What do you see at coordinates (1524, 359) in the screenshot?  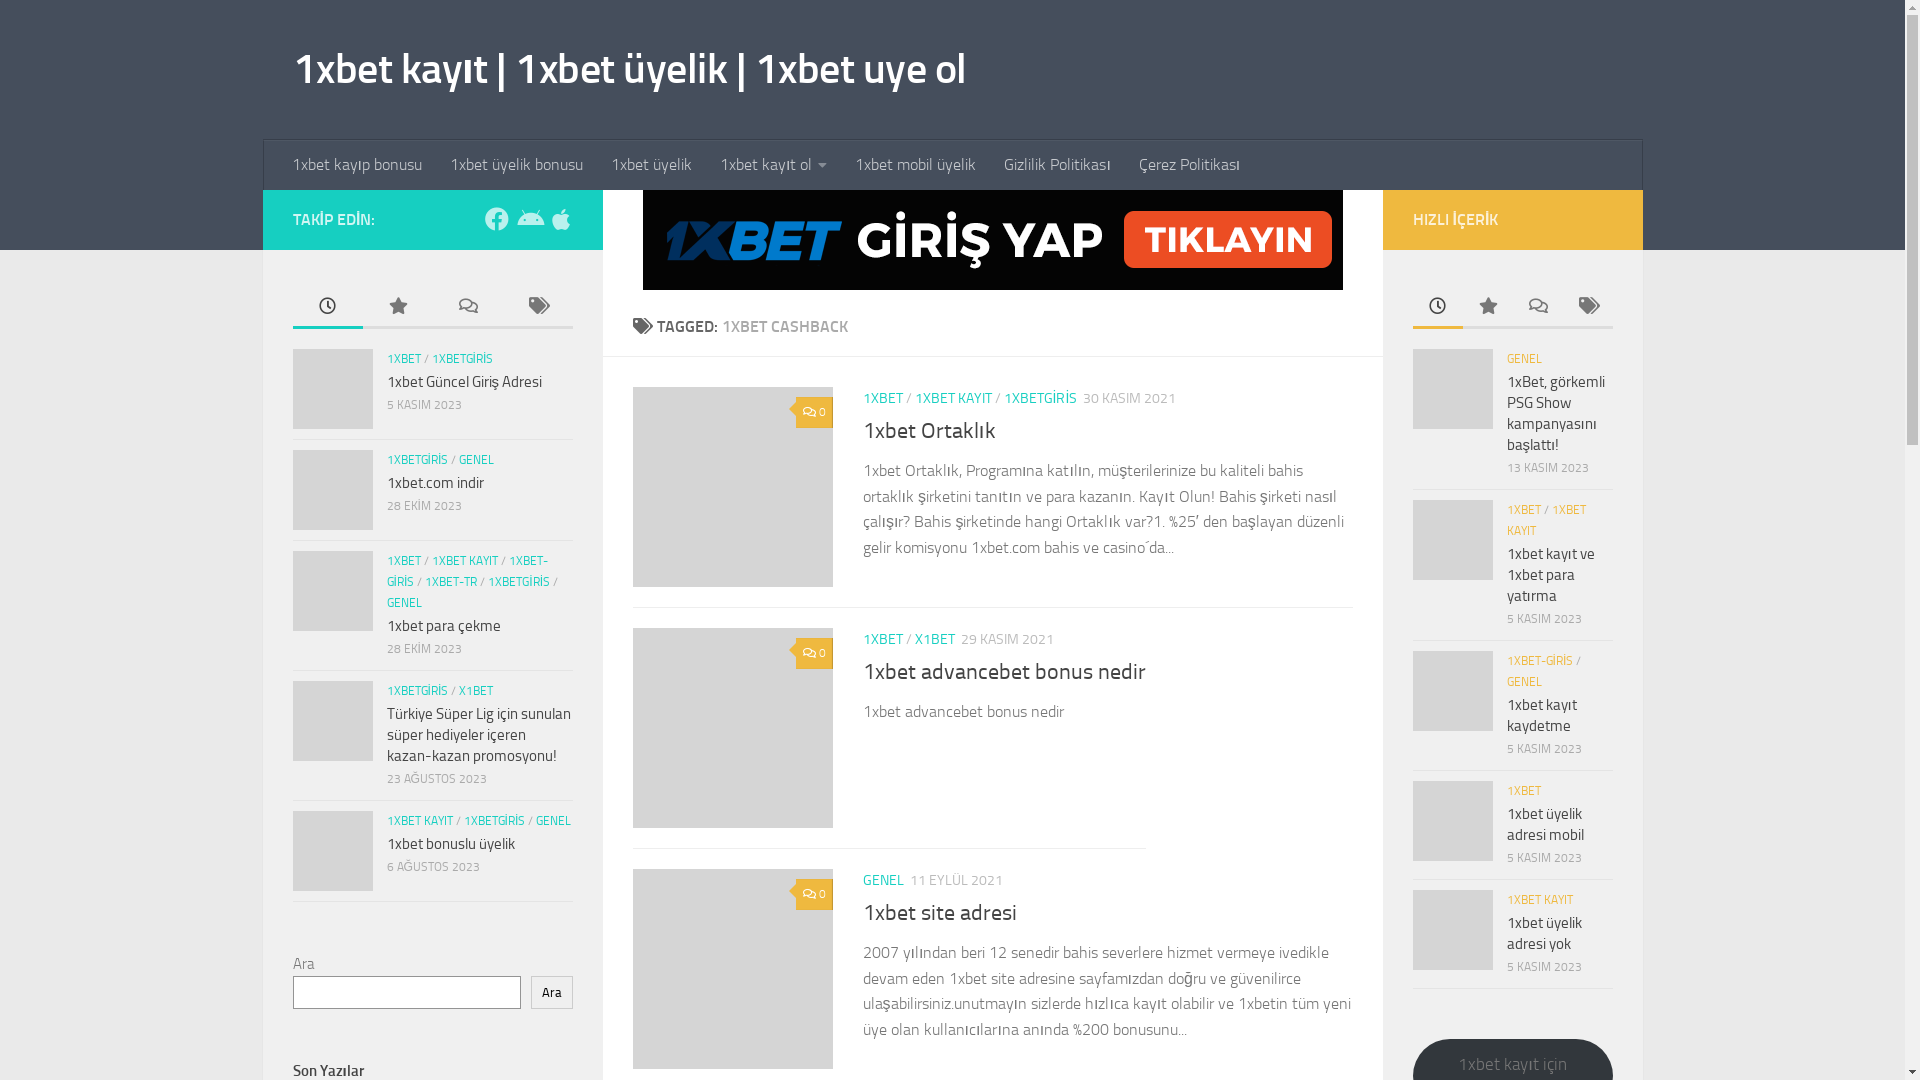 I see `GENEL` at bounding box center [1524, 359].